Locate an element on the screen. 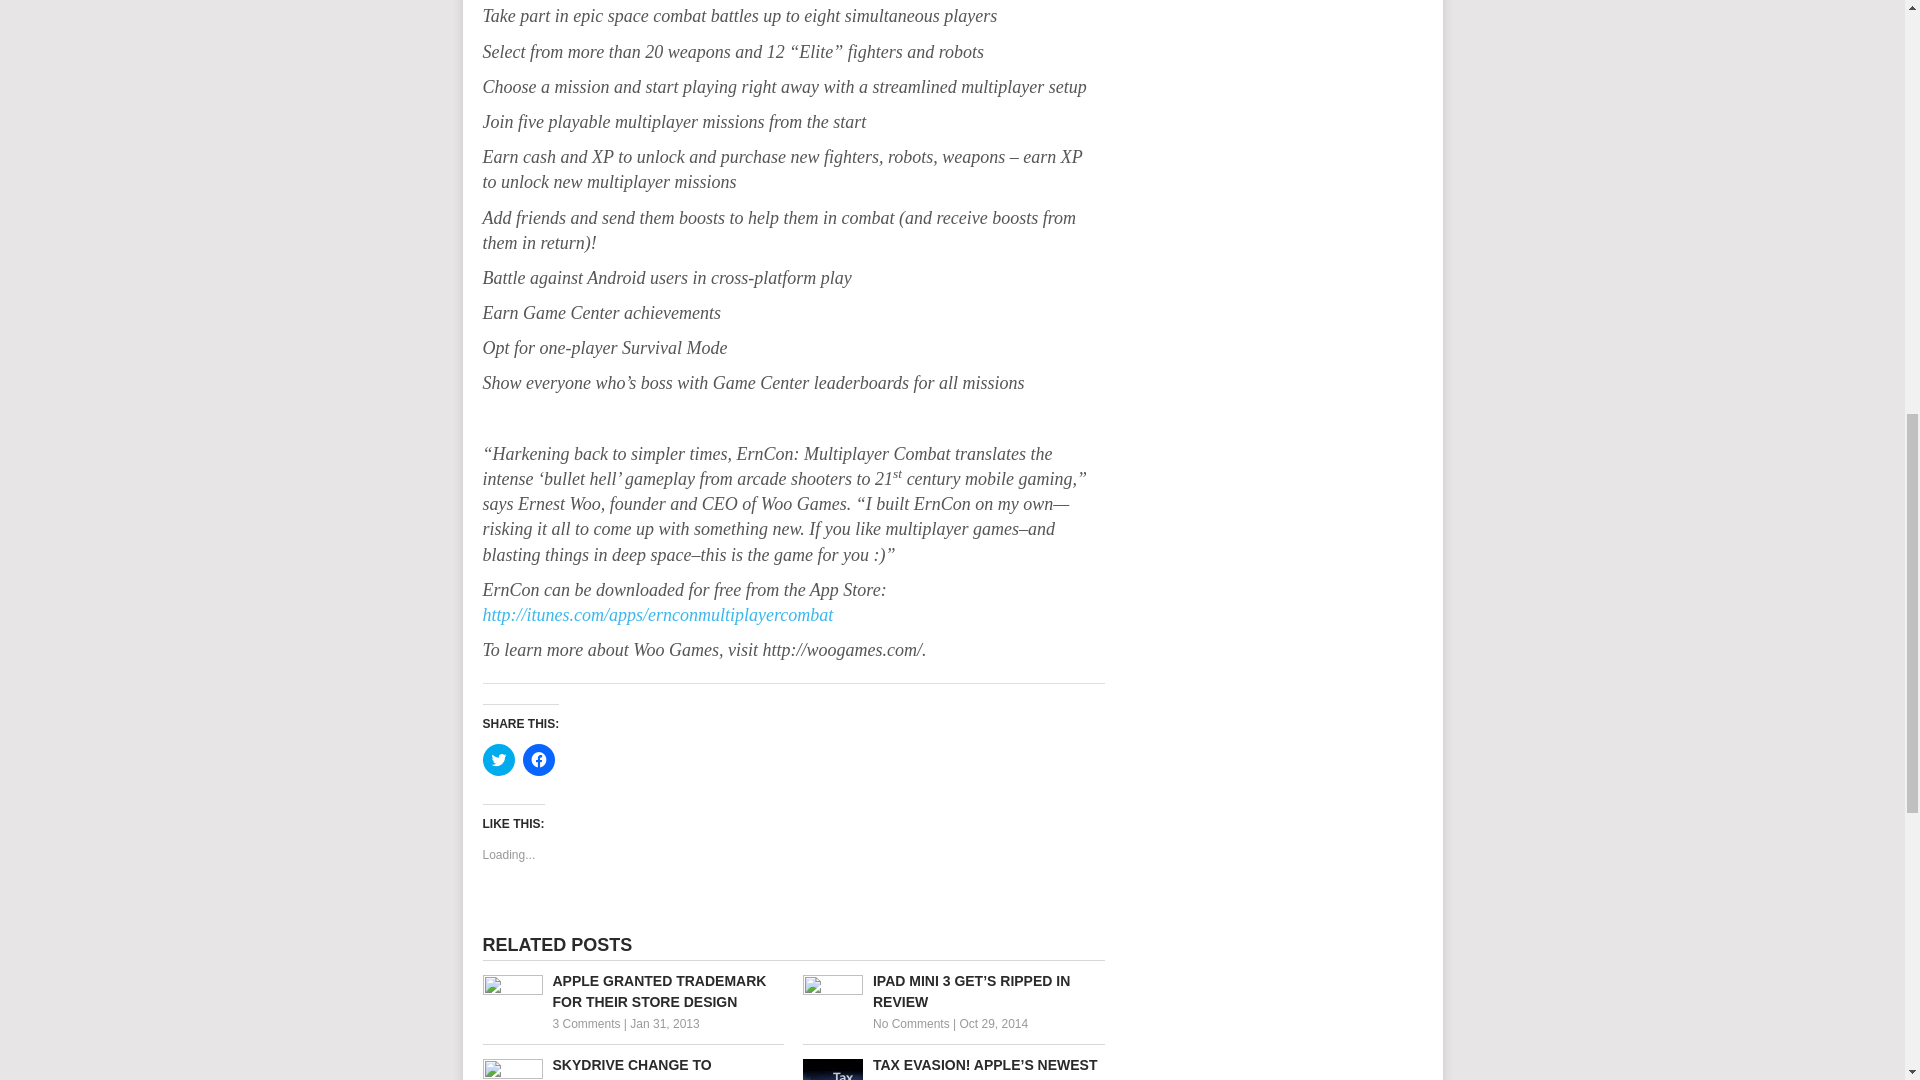 The height and width of the screenshot is (1080, 1920). APPLE GRANTED TRADEMARK FOR THEIR STORE DESIGN is located at coordinates (632, 992).